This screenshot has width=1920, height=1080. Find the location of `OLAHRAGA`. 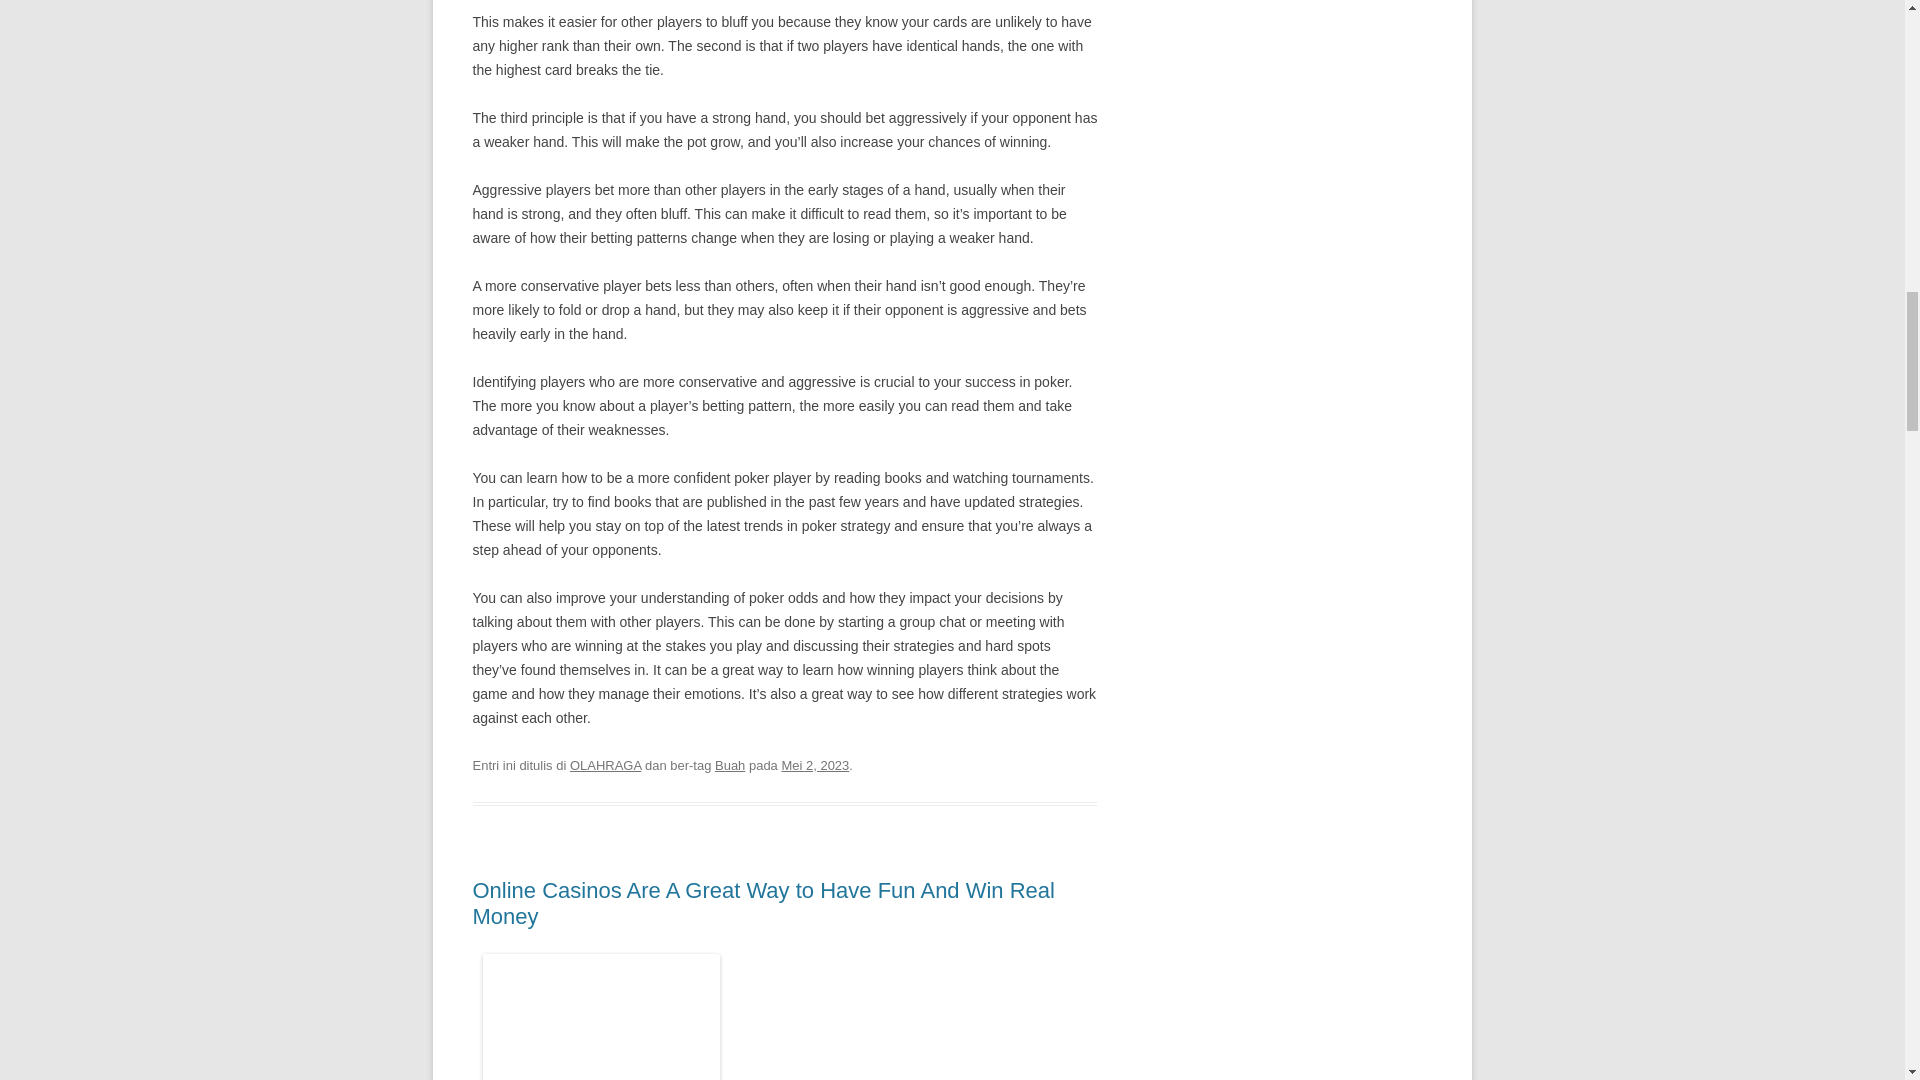

OLAHRAGA is located at coordinates (606, 766).